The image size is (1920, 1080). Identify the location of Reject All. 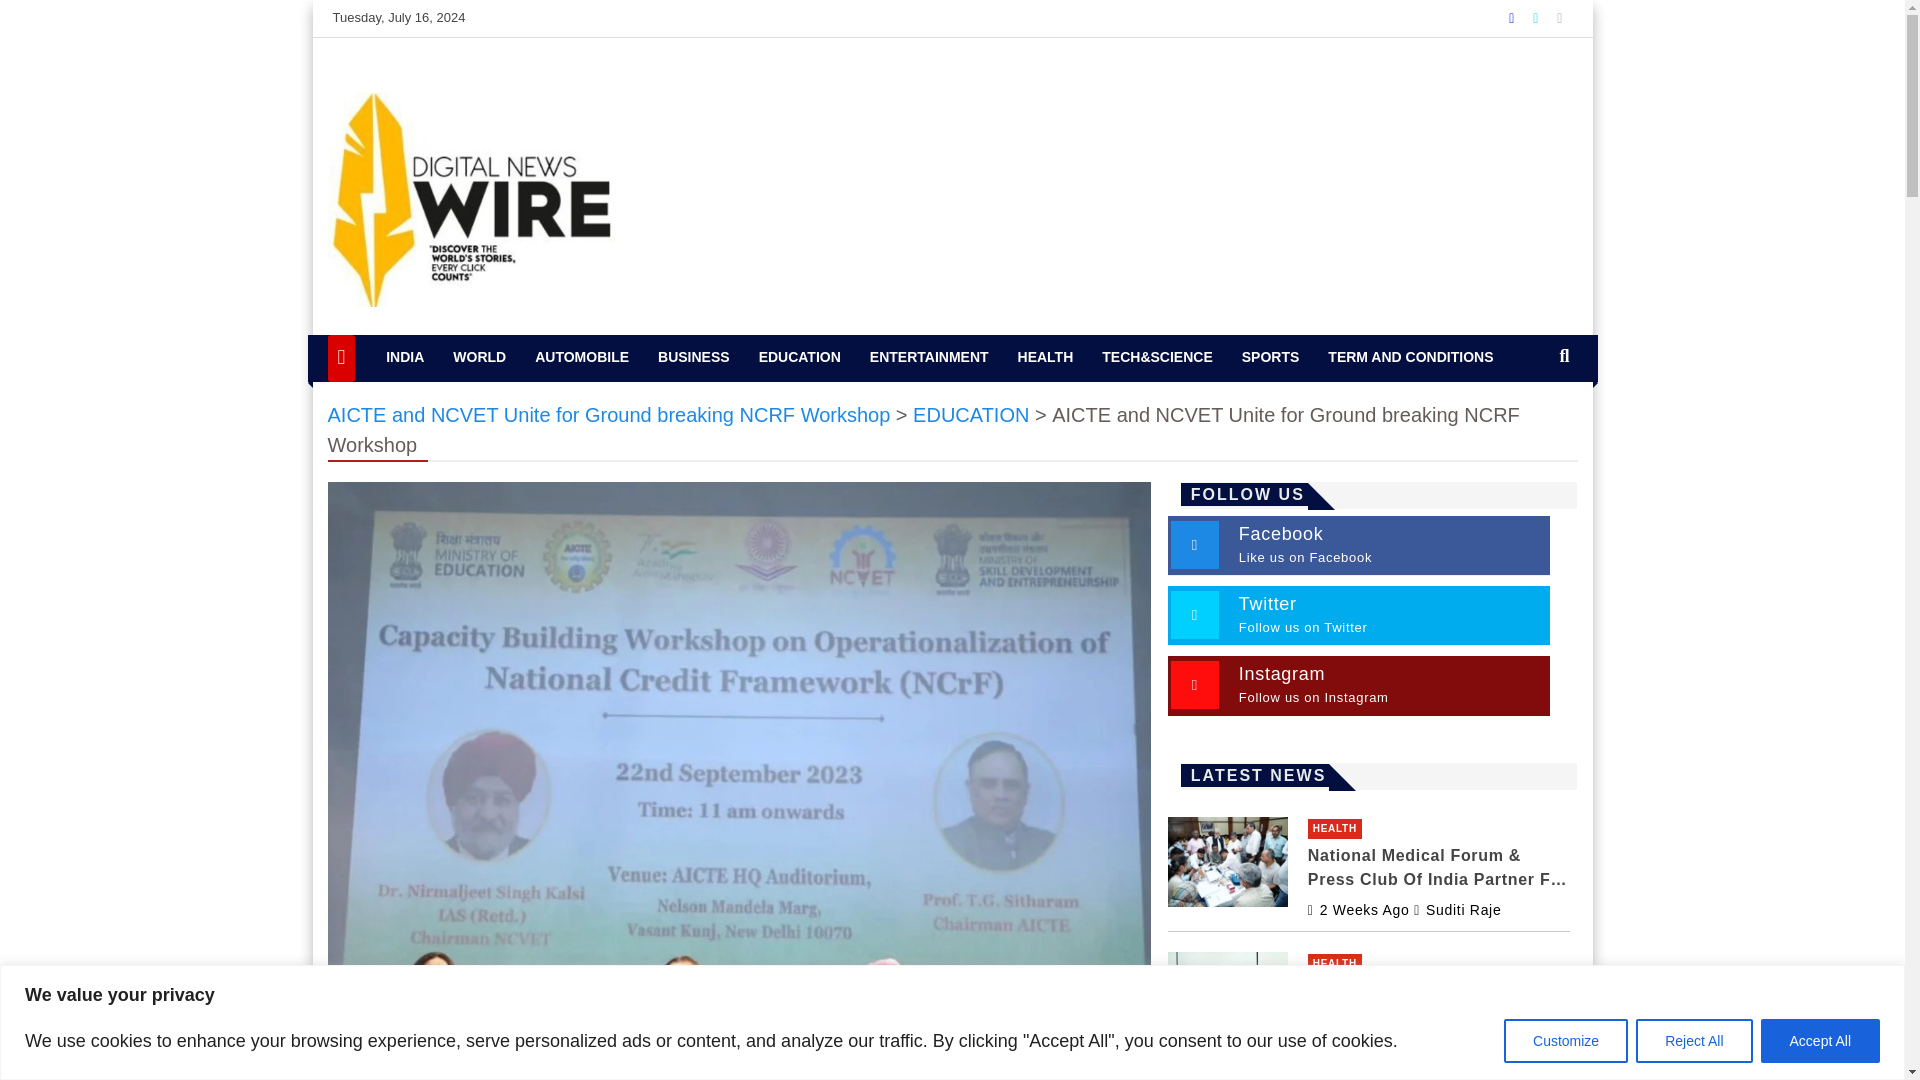
(1693, 1040).